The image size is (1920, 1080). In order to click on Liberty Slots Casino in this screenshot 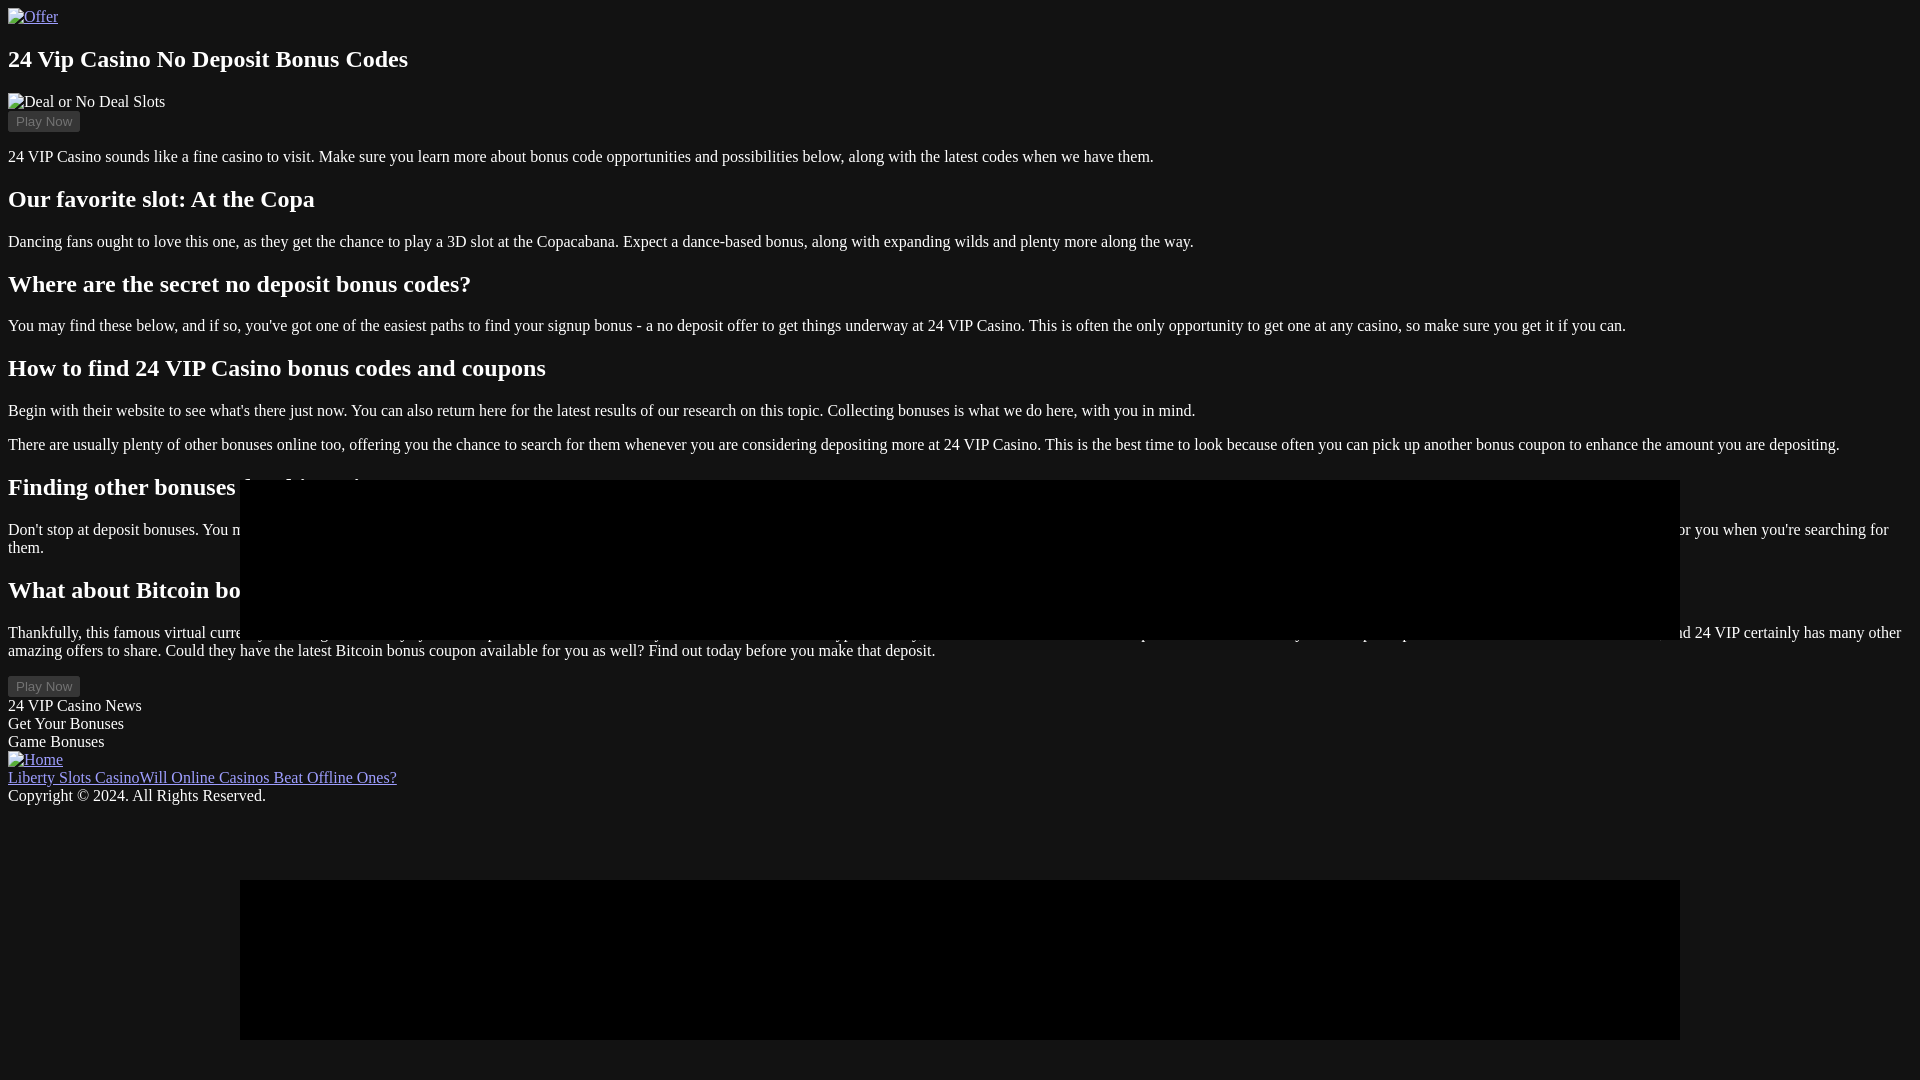, I will do `click(74, 777)`.